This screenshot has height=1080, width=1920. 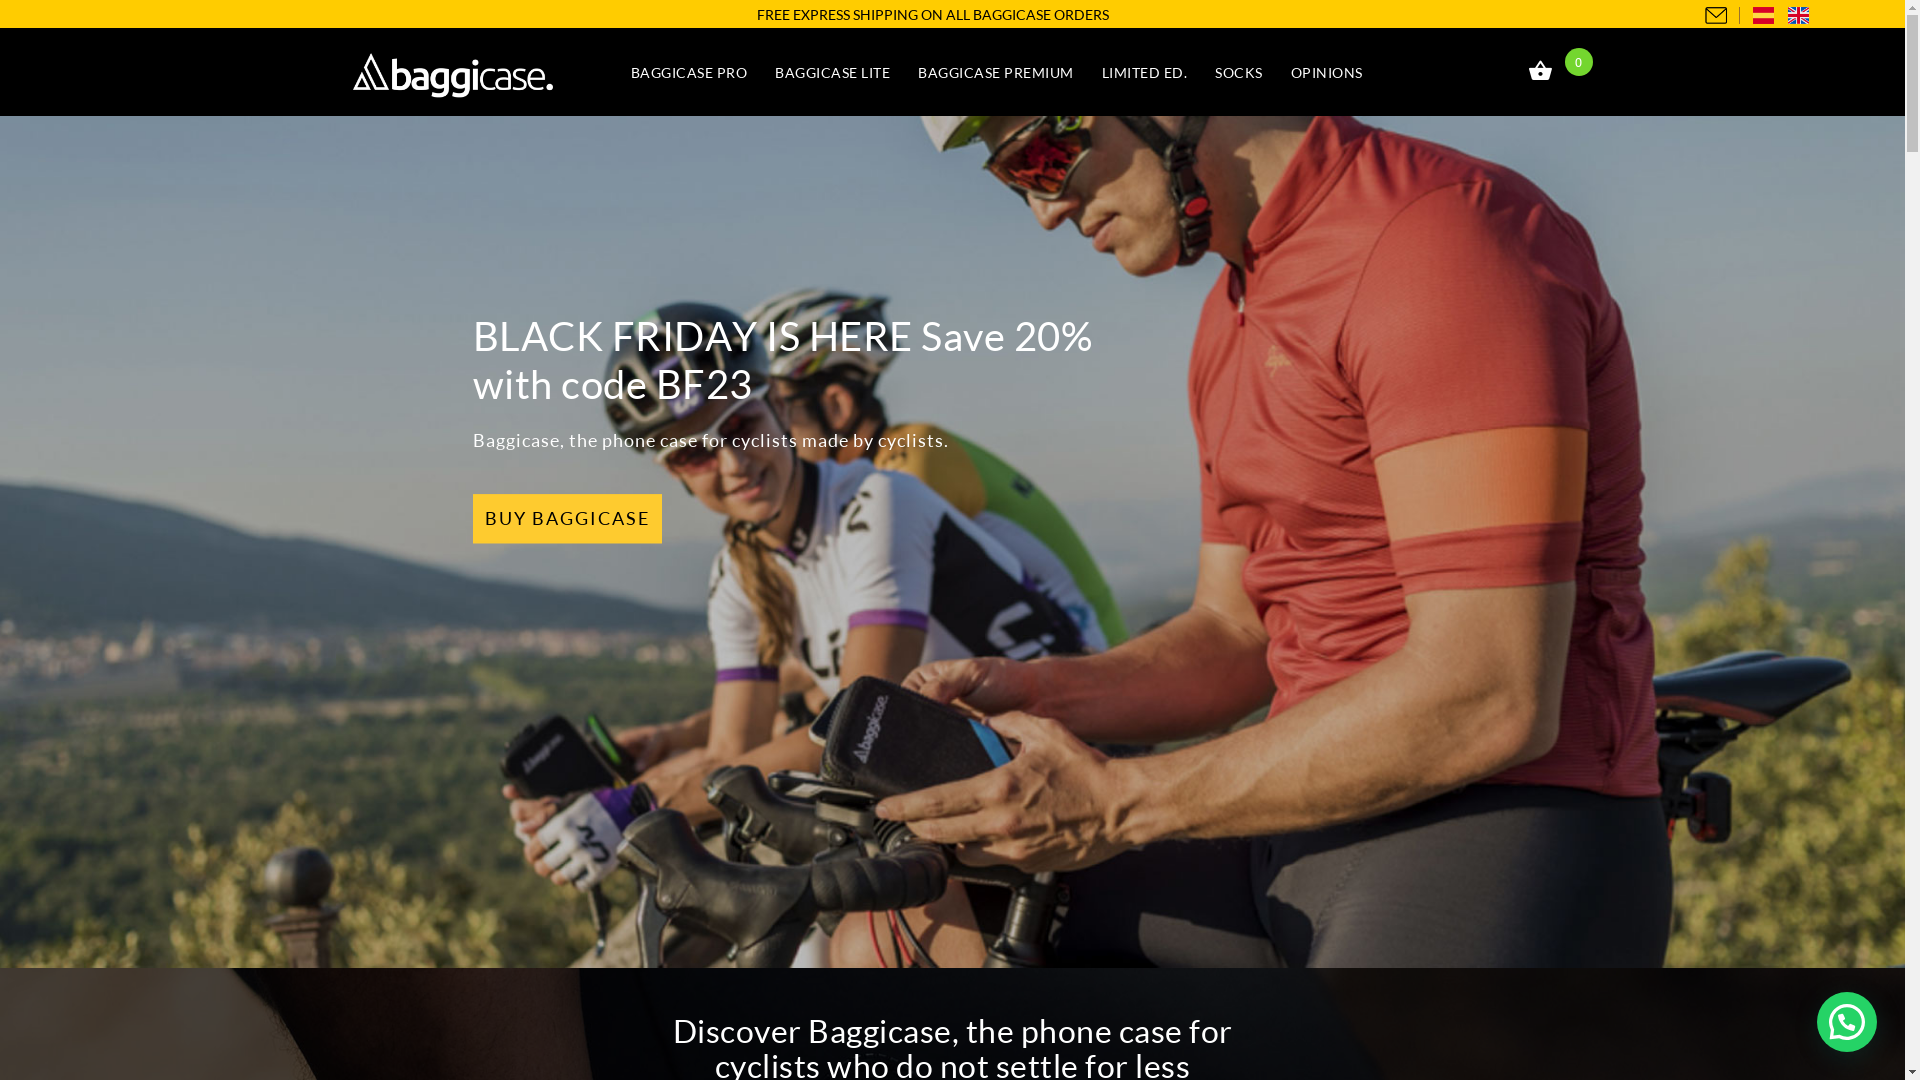 What do you see at coordinates (832, 74) in the screenshot?
I see `BAGGICASE LITE` at bounding box center [832, 74].